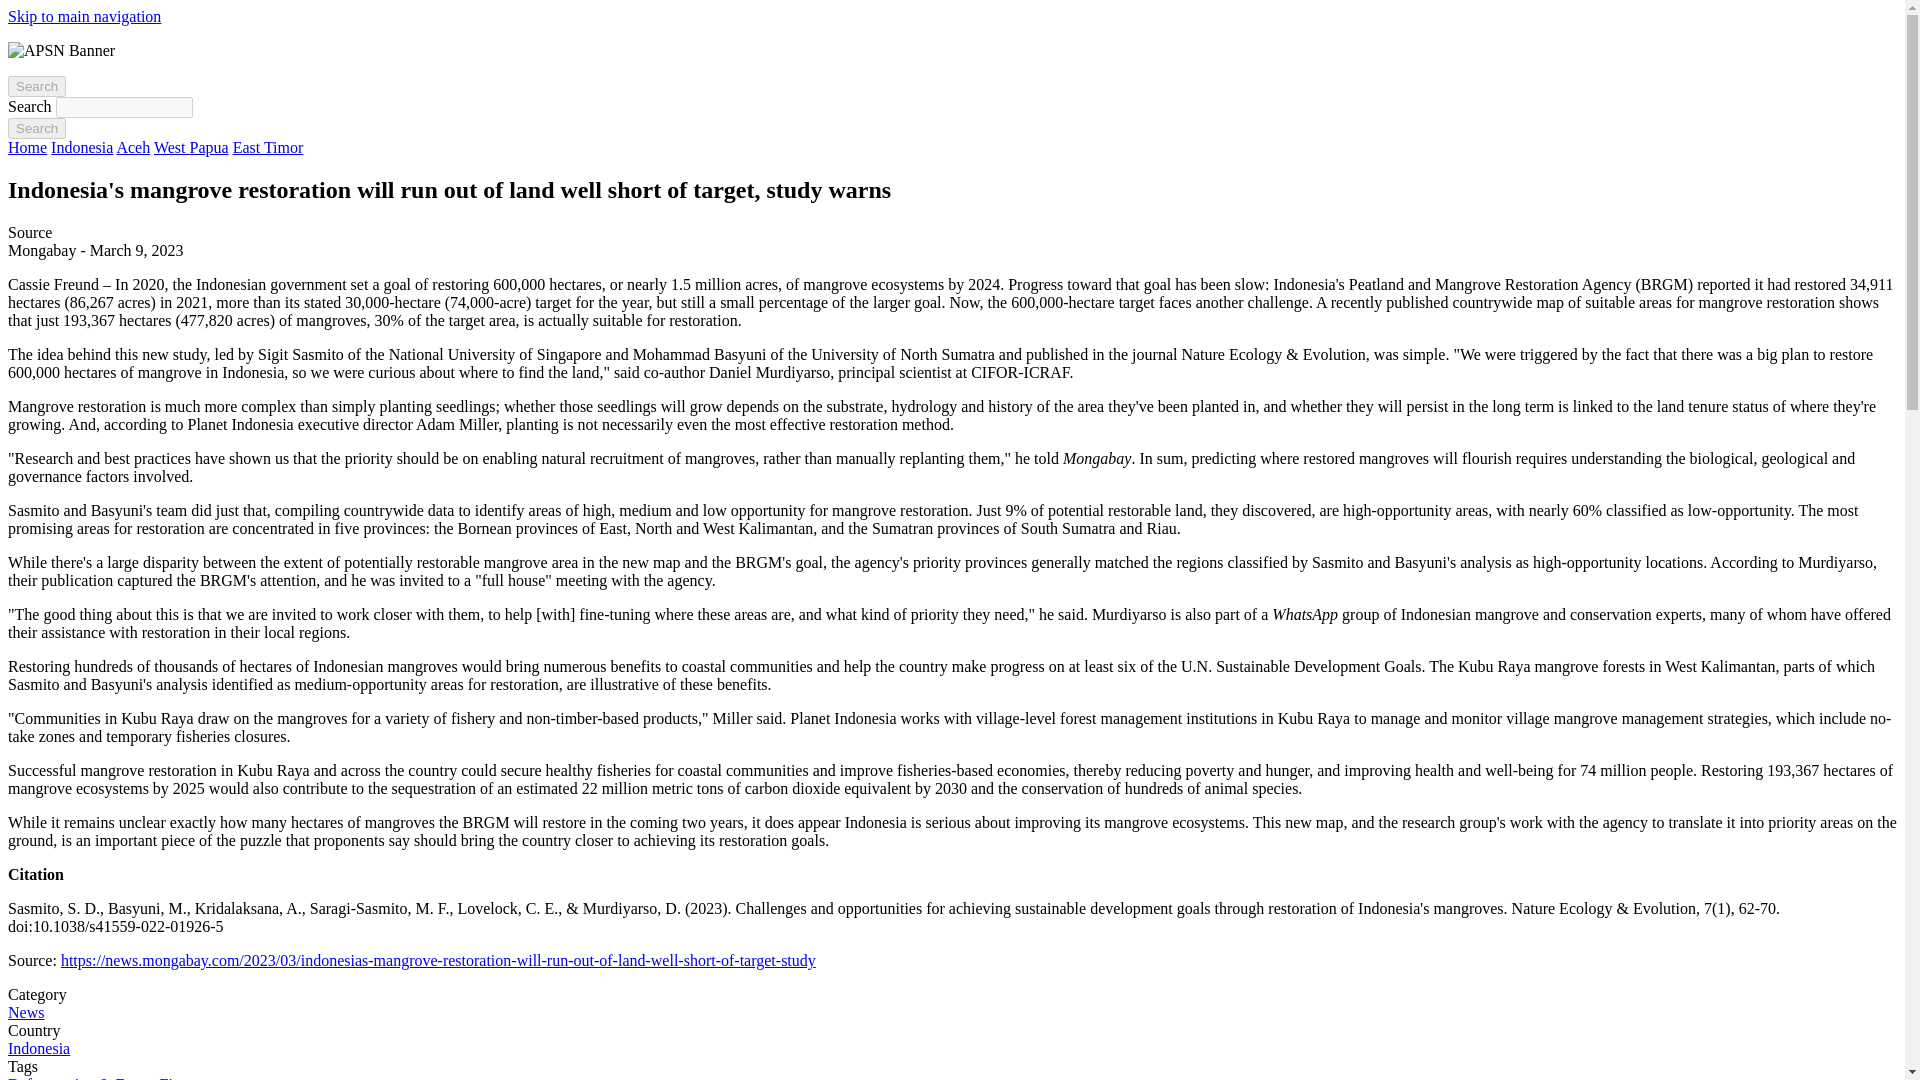  I want to click on East Timor, so click(268, 147).